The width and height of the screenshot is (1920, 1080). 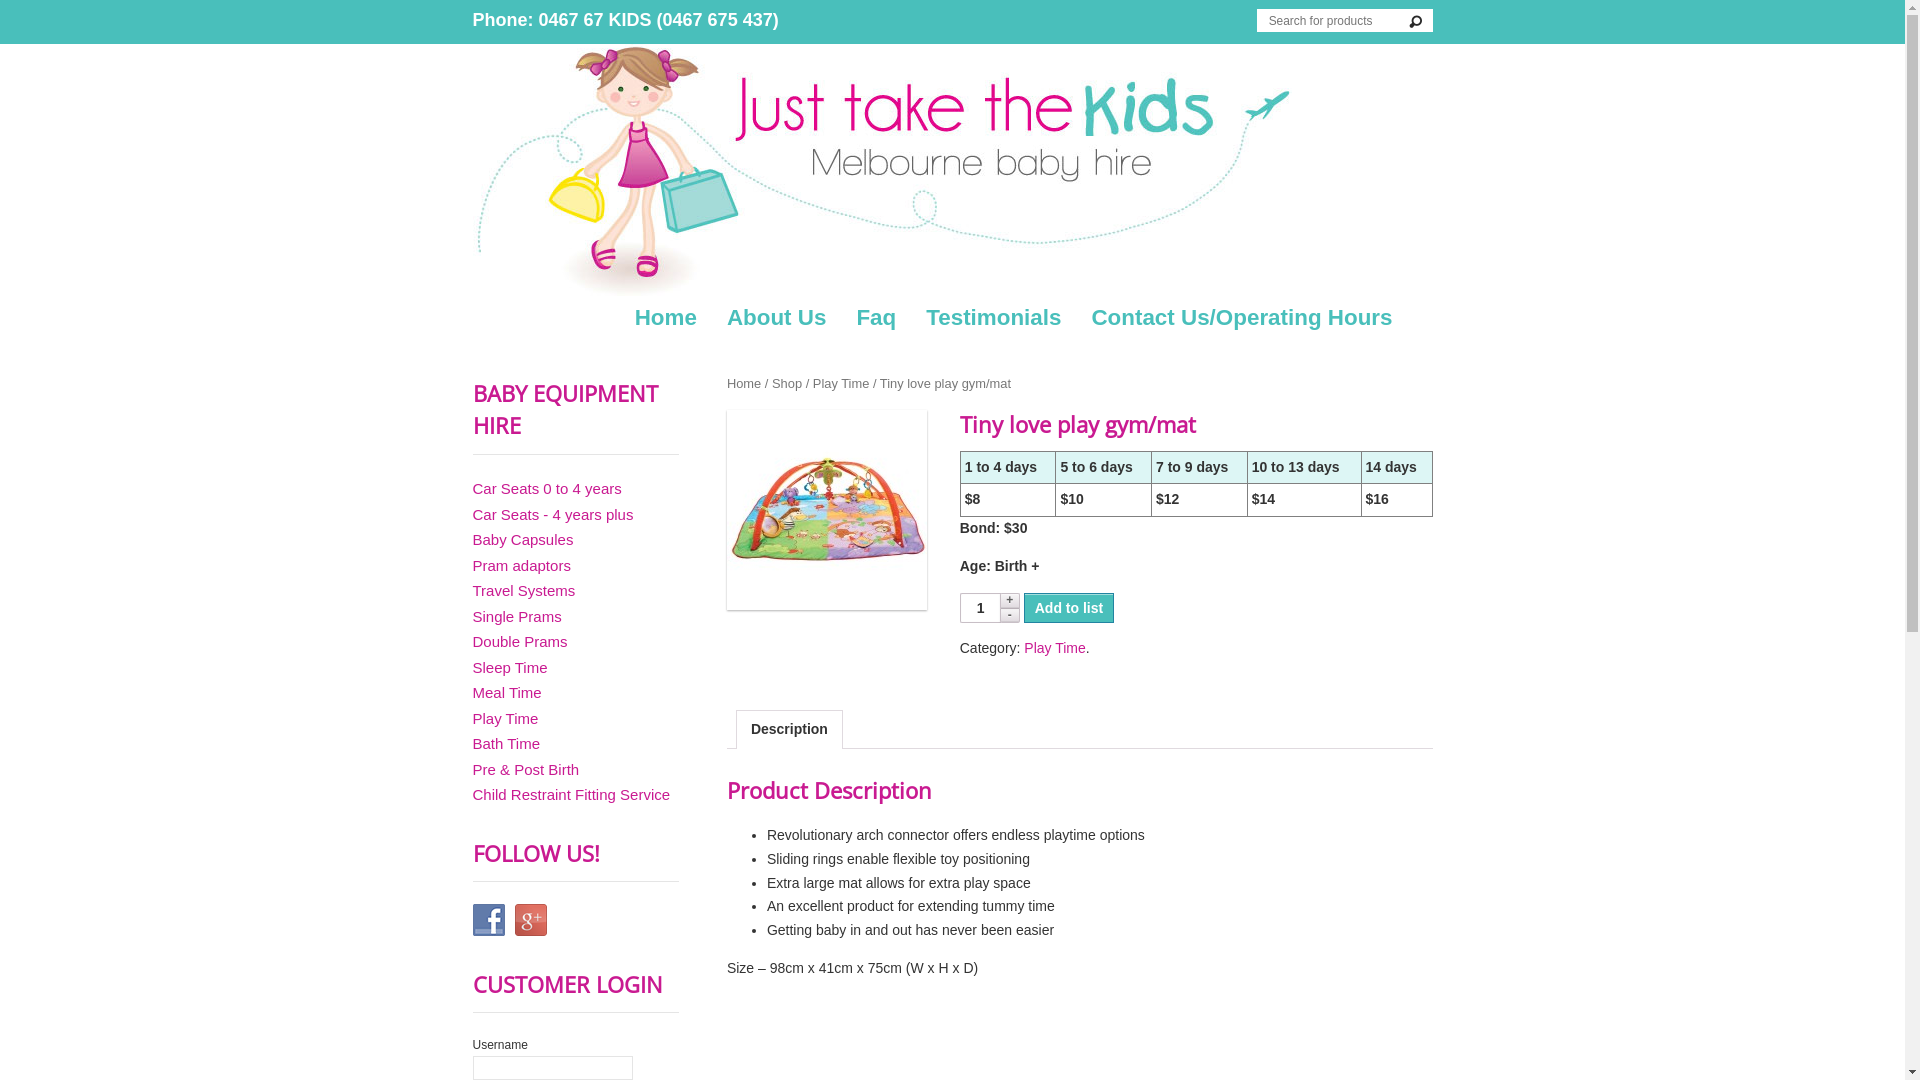 I want to click on Home, so click(x=744, y=384).